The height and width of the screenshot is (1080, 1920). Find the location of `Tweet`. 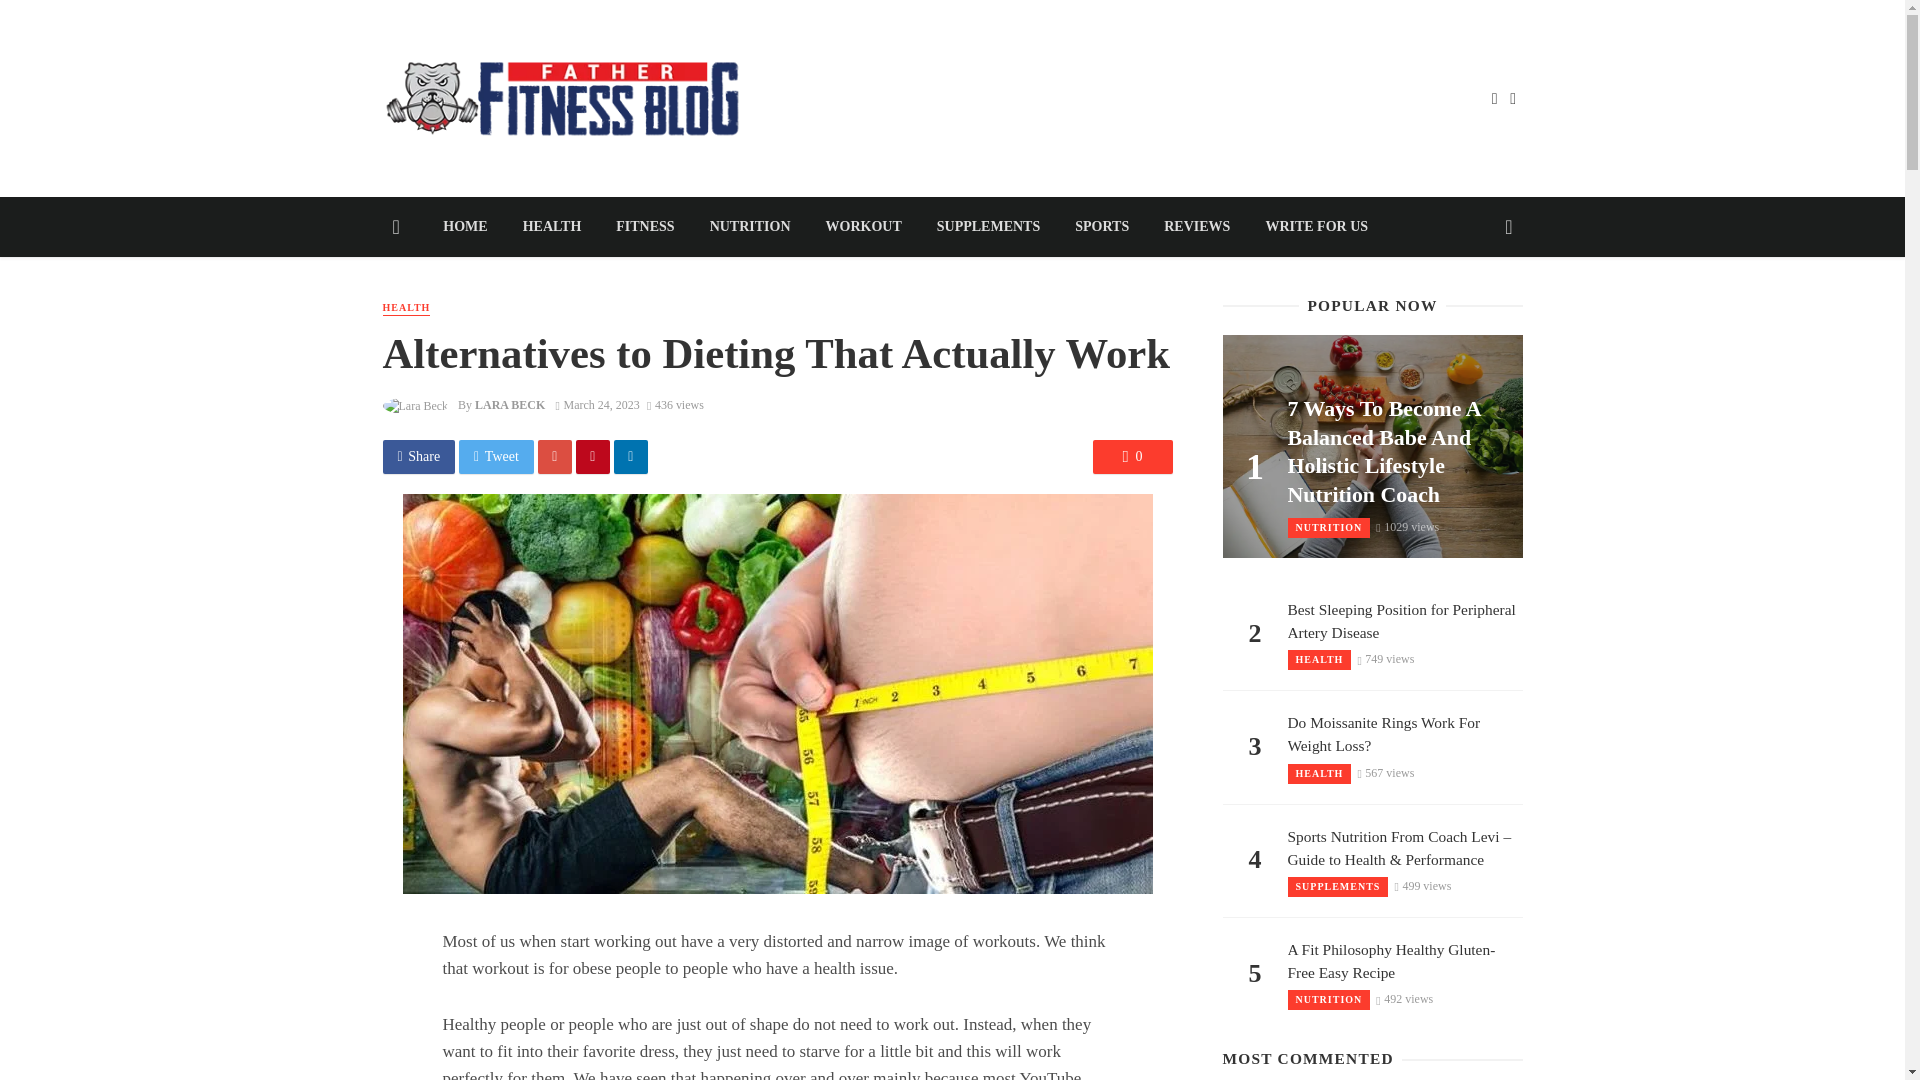

Tweet is located at coordinates (496, 456).